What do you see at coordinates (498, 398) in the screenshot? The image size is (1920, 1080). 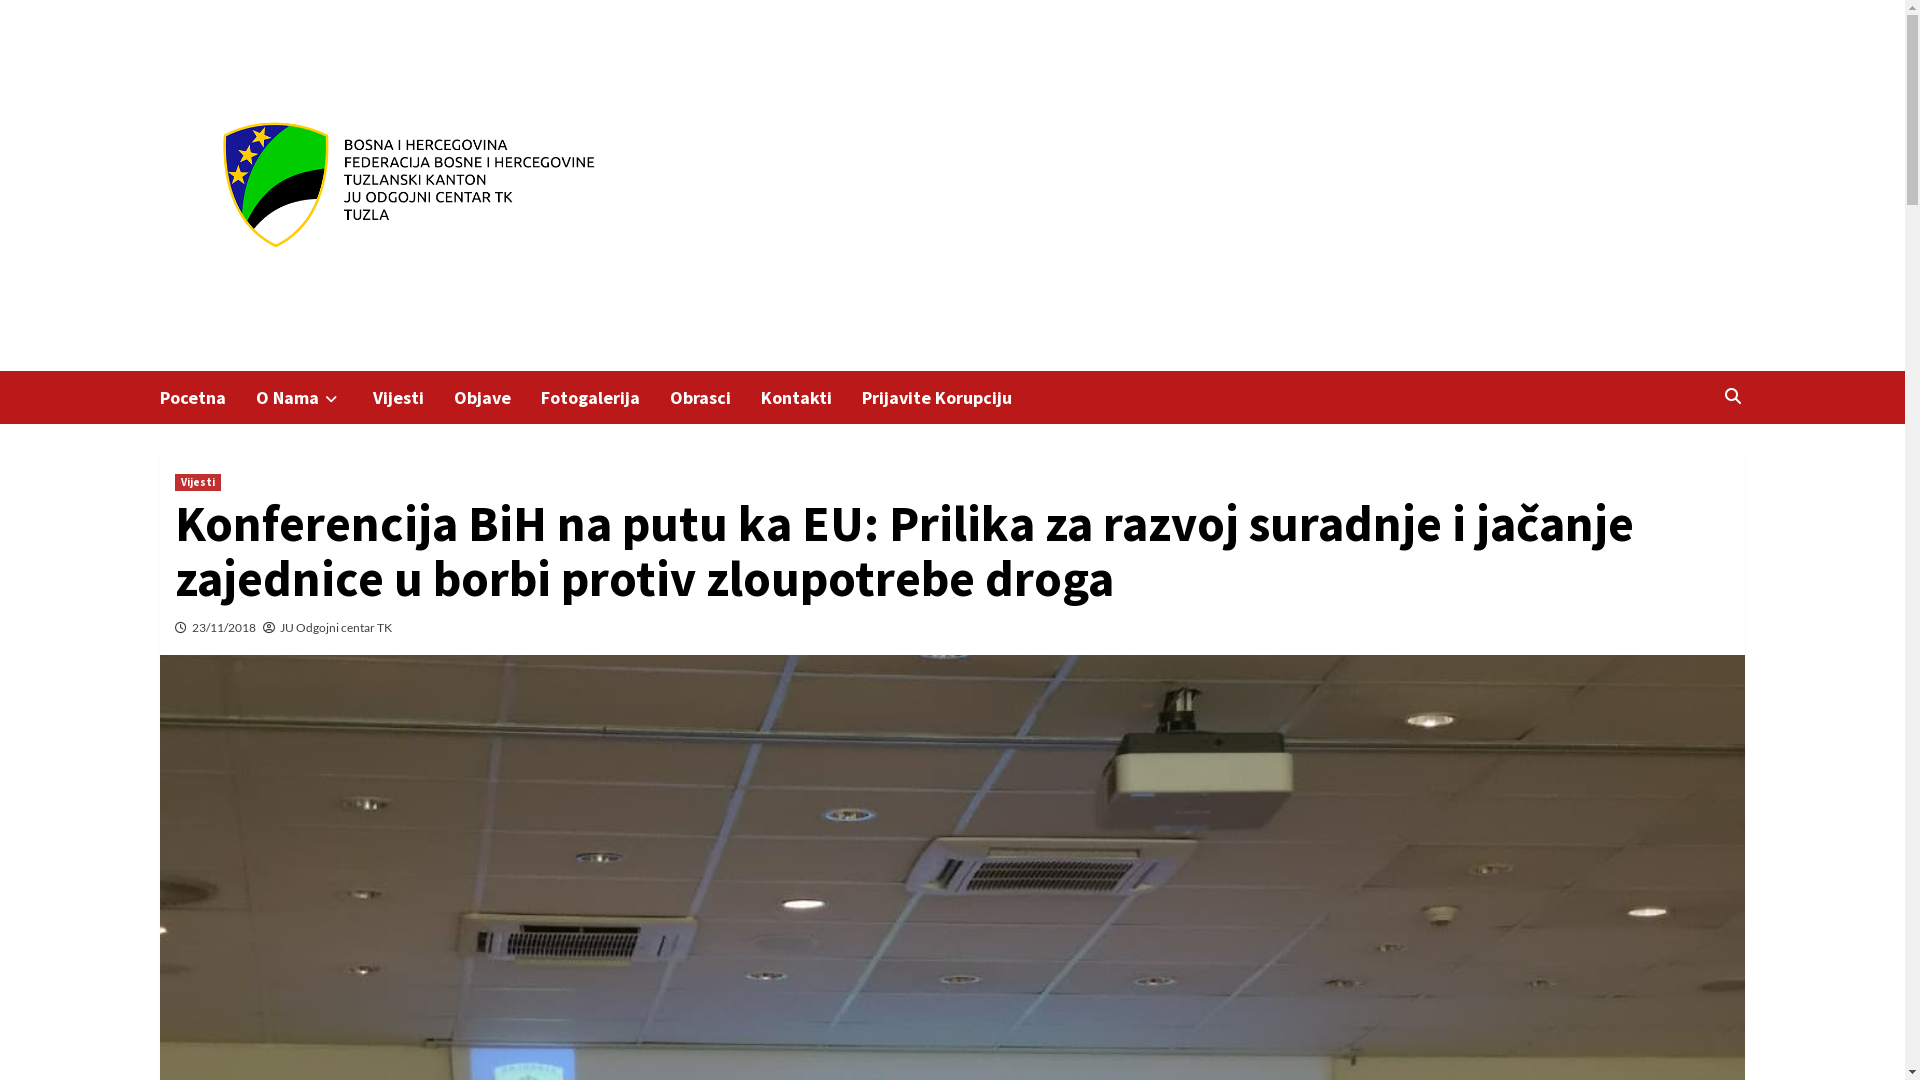 I see `Objave` at bounding box center [498, 398].